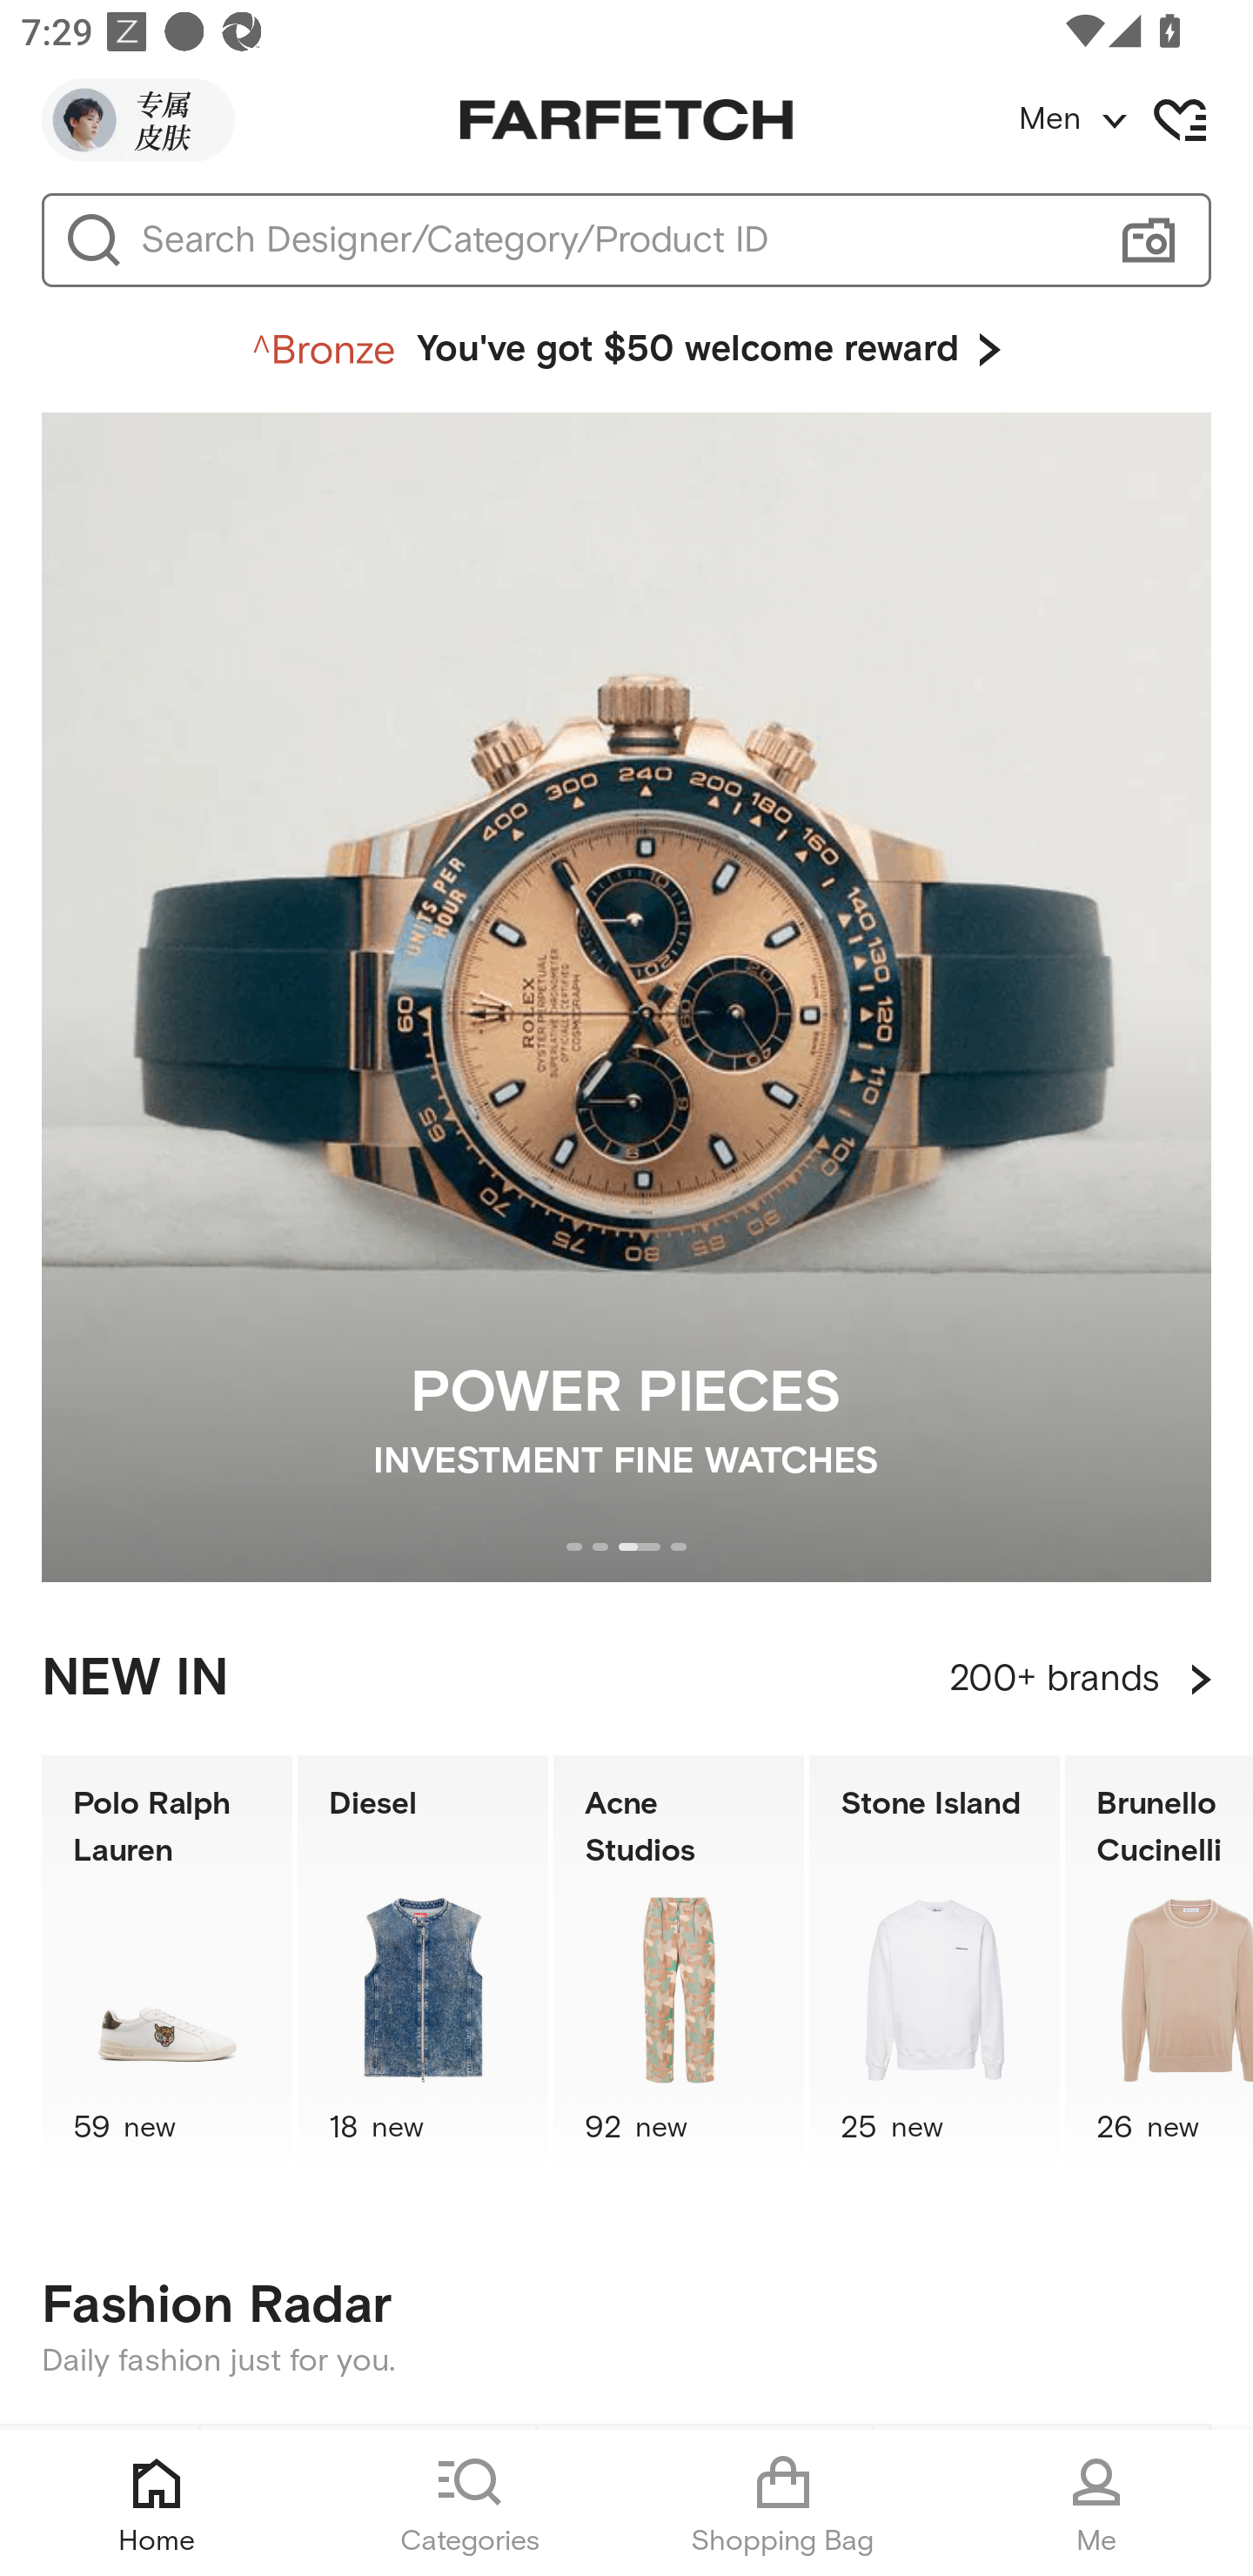  What do you see at coordinates (1096, 2503) in the screenshot?
I see `Me` at bounding box center [1096, 2503].